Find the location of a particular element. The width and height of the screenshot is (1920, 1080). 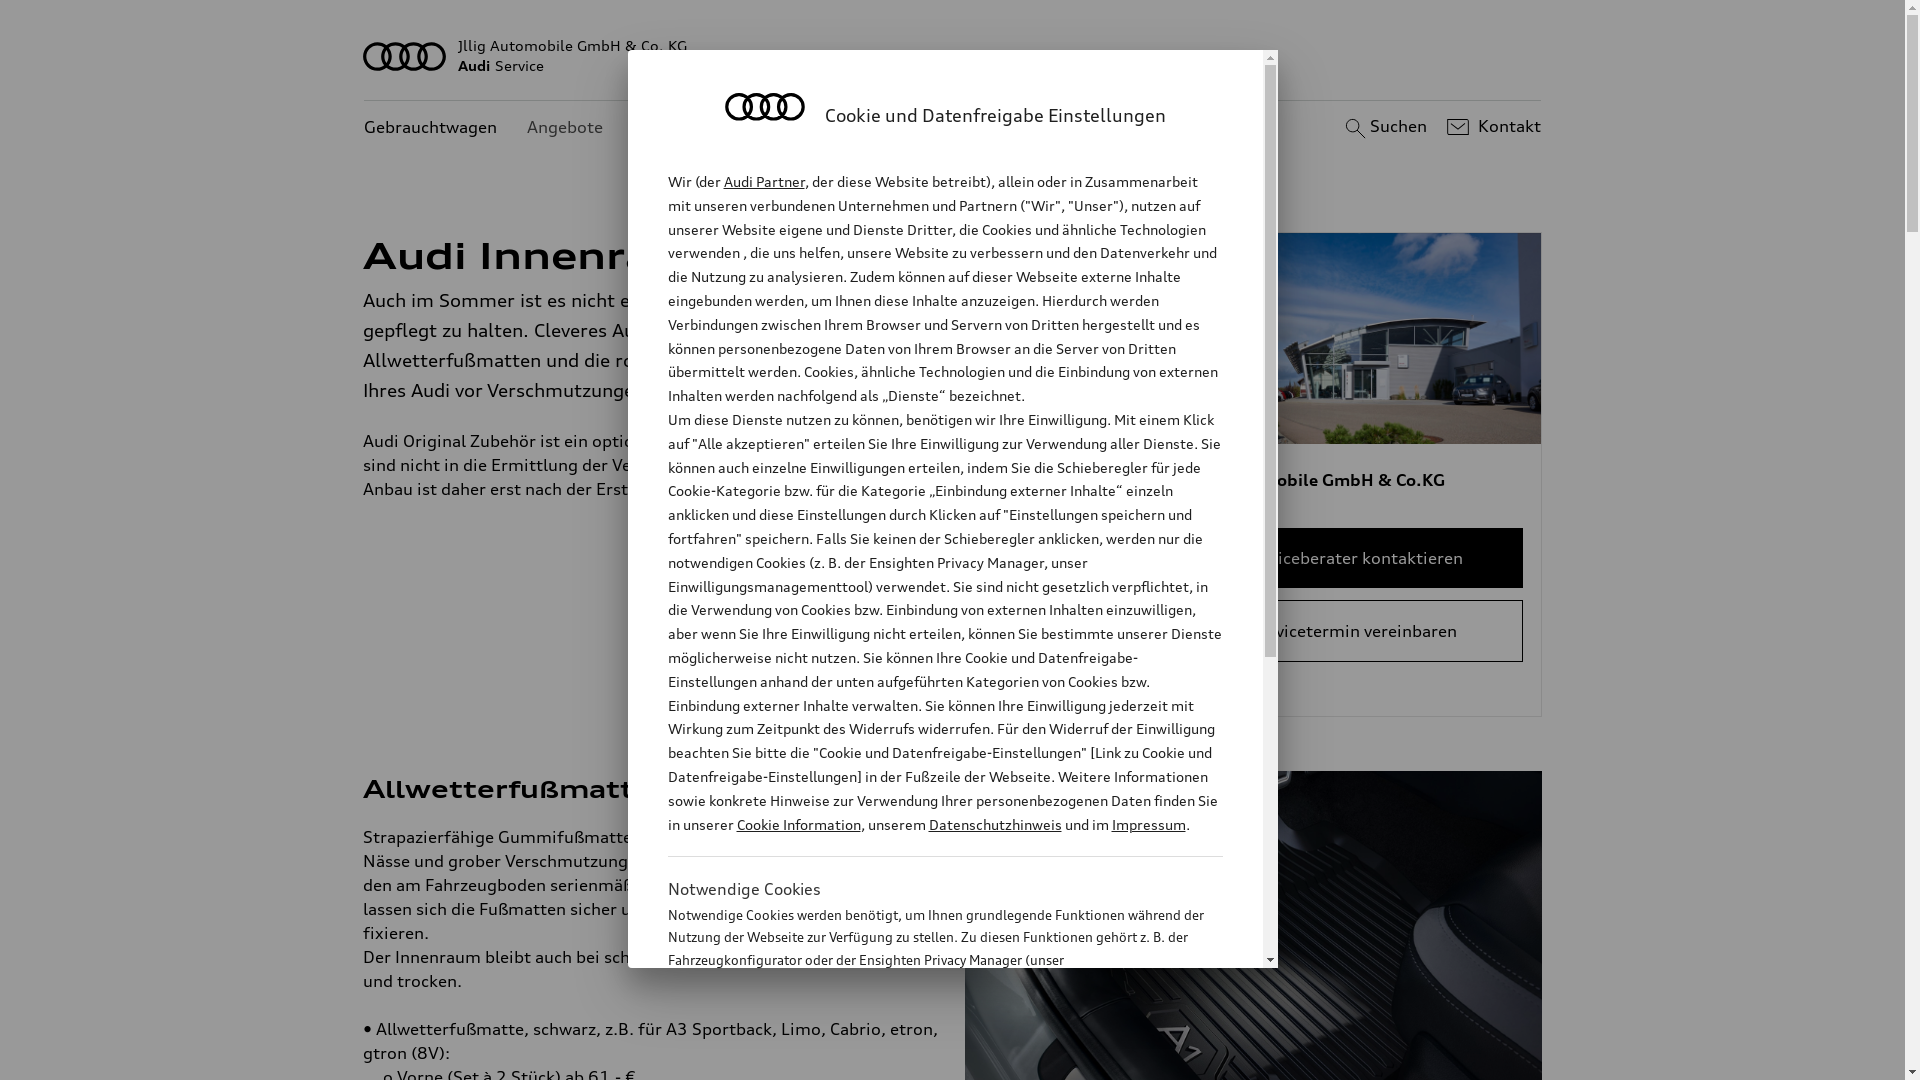

Jllig Automobile GmbH & Co. KG
AudiService is located at coordinates (953, 56).